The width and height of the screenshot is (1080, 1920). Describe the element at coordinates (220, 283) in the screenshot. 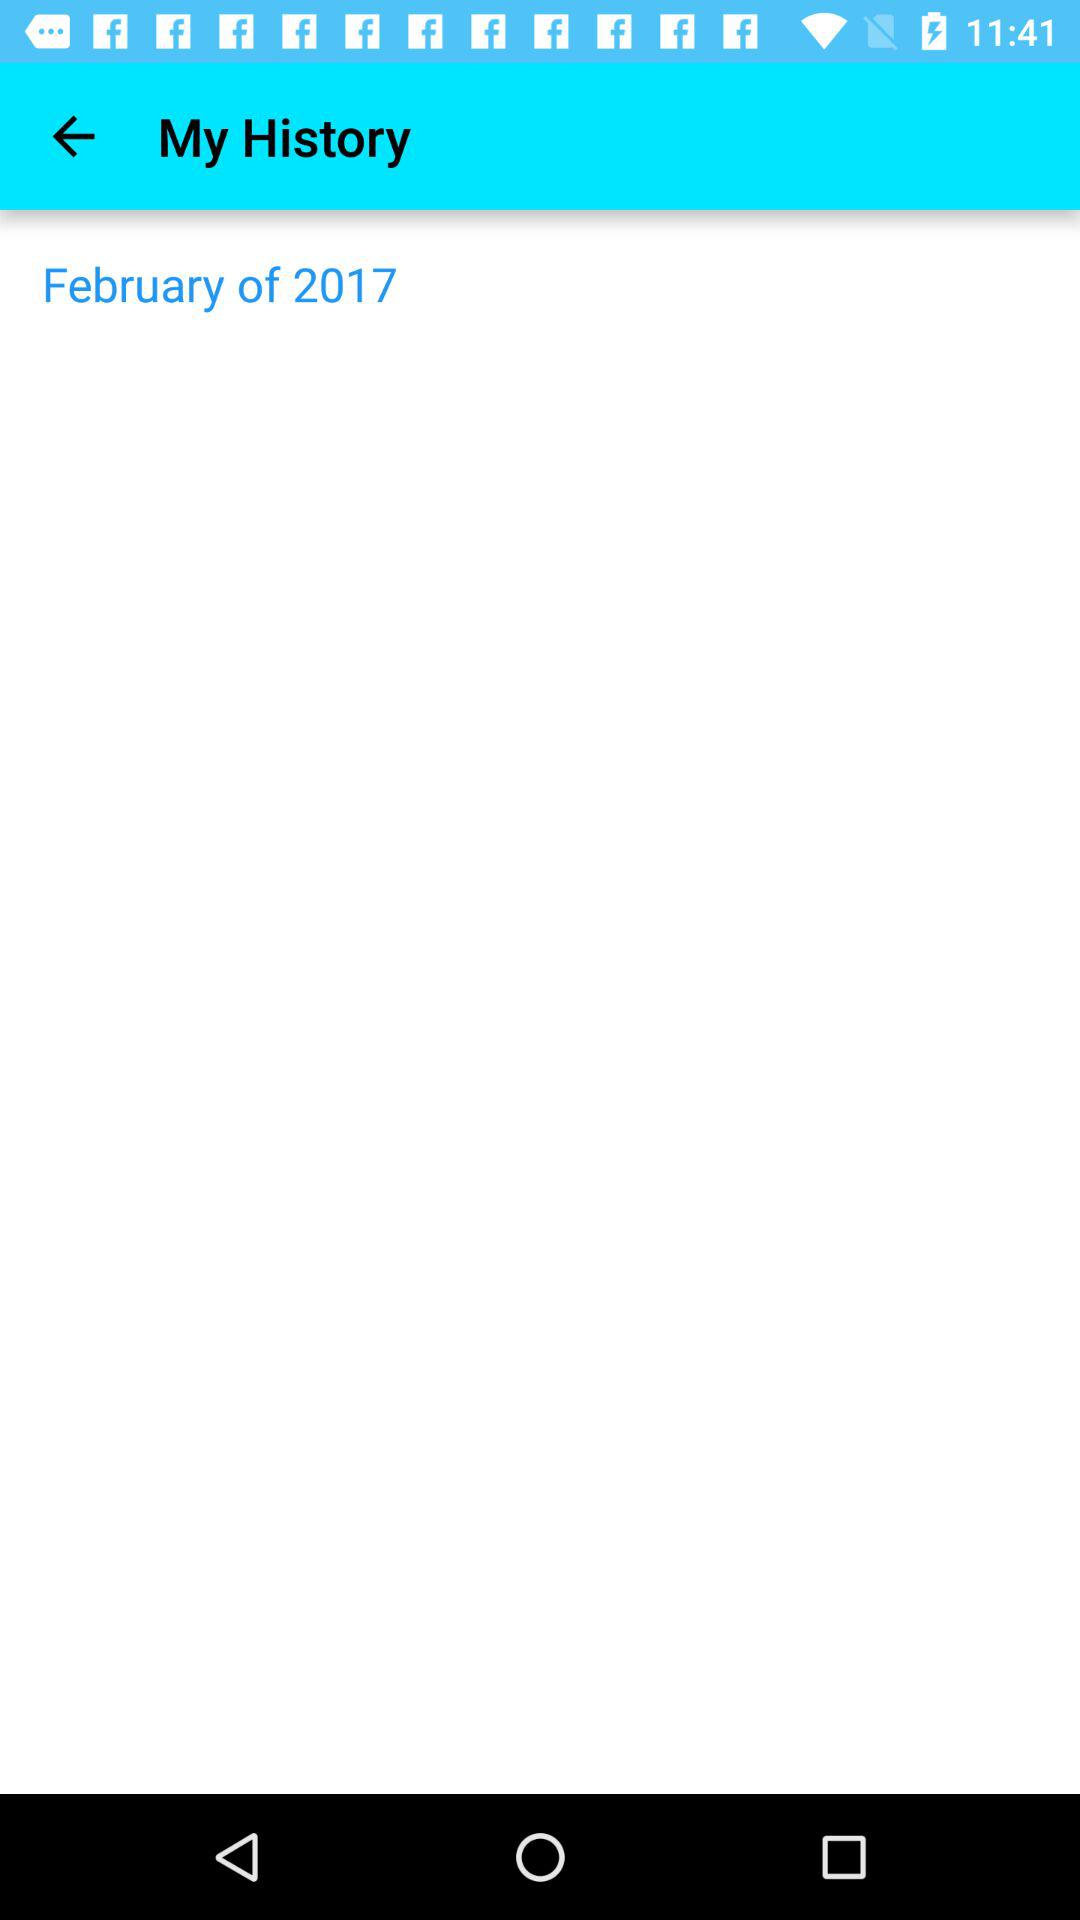

I see `select the february of 2017` at that location.